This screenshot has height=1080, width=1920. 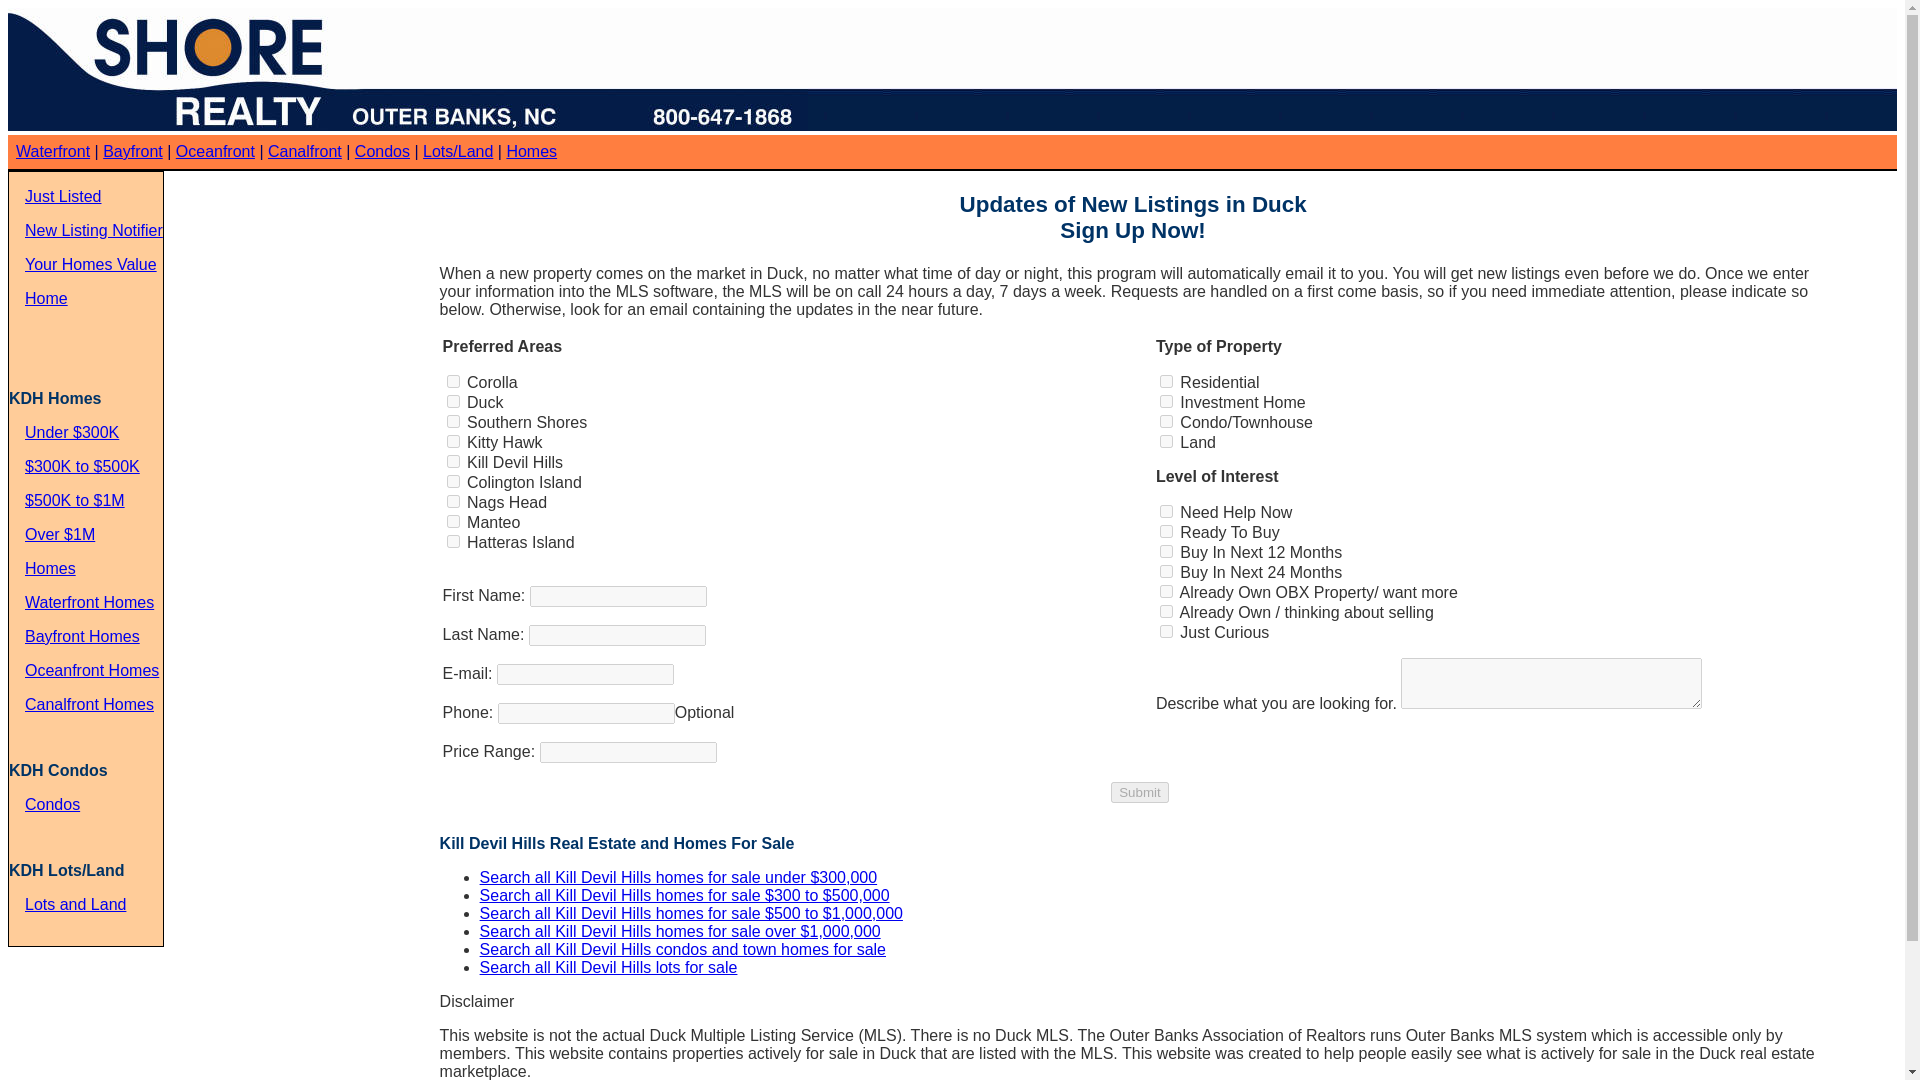 I want to click on Condos, so click(x=52, y=804).